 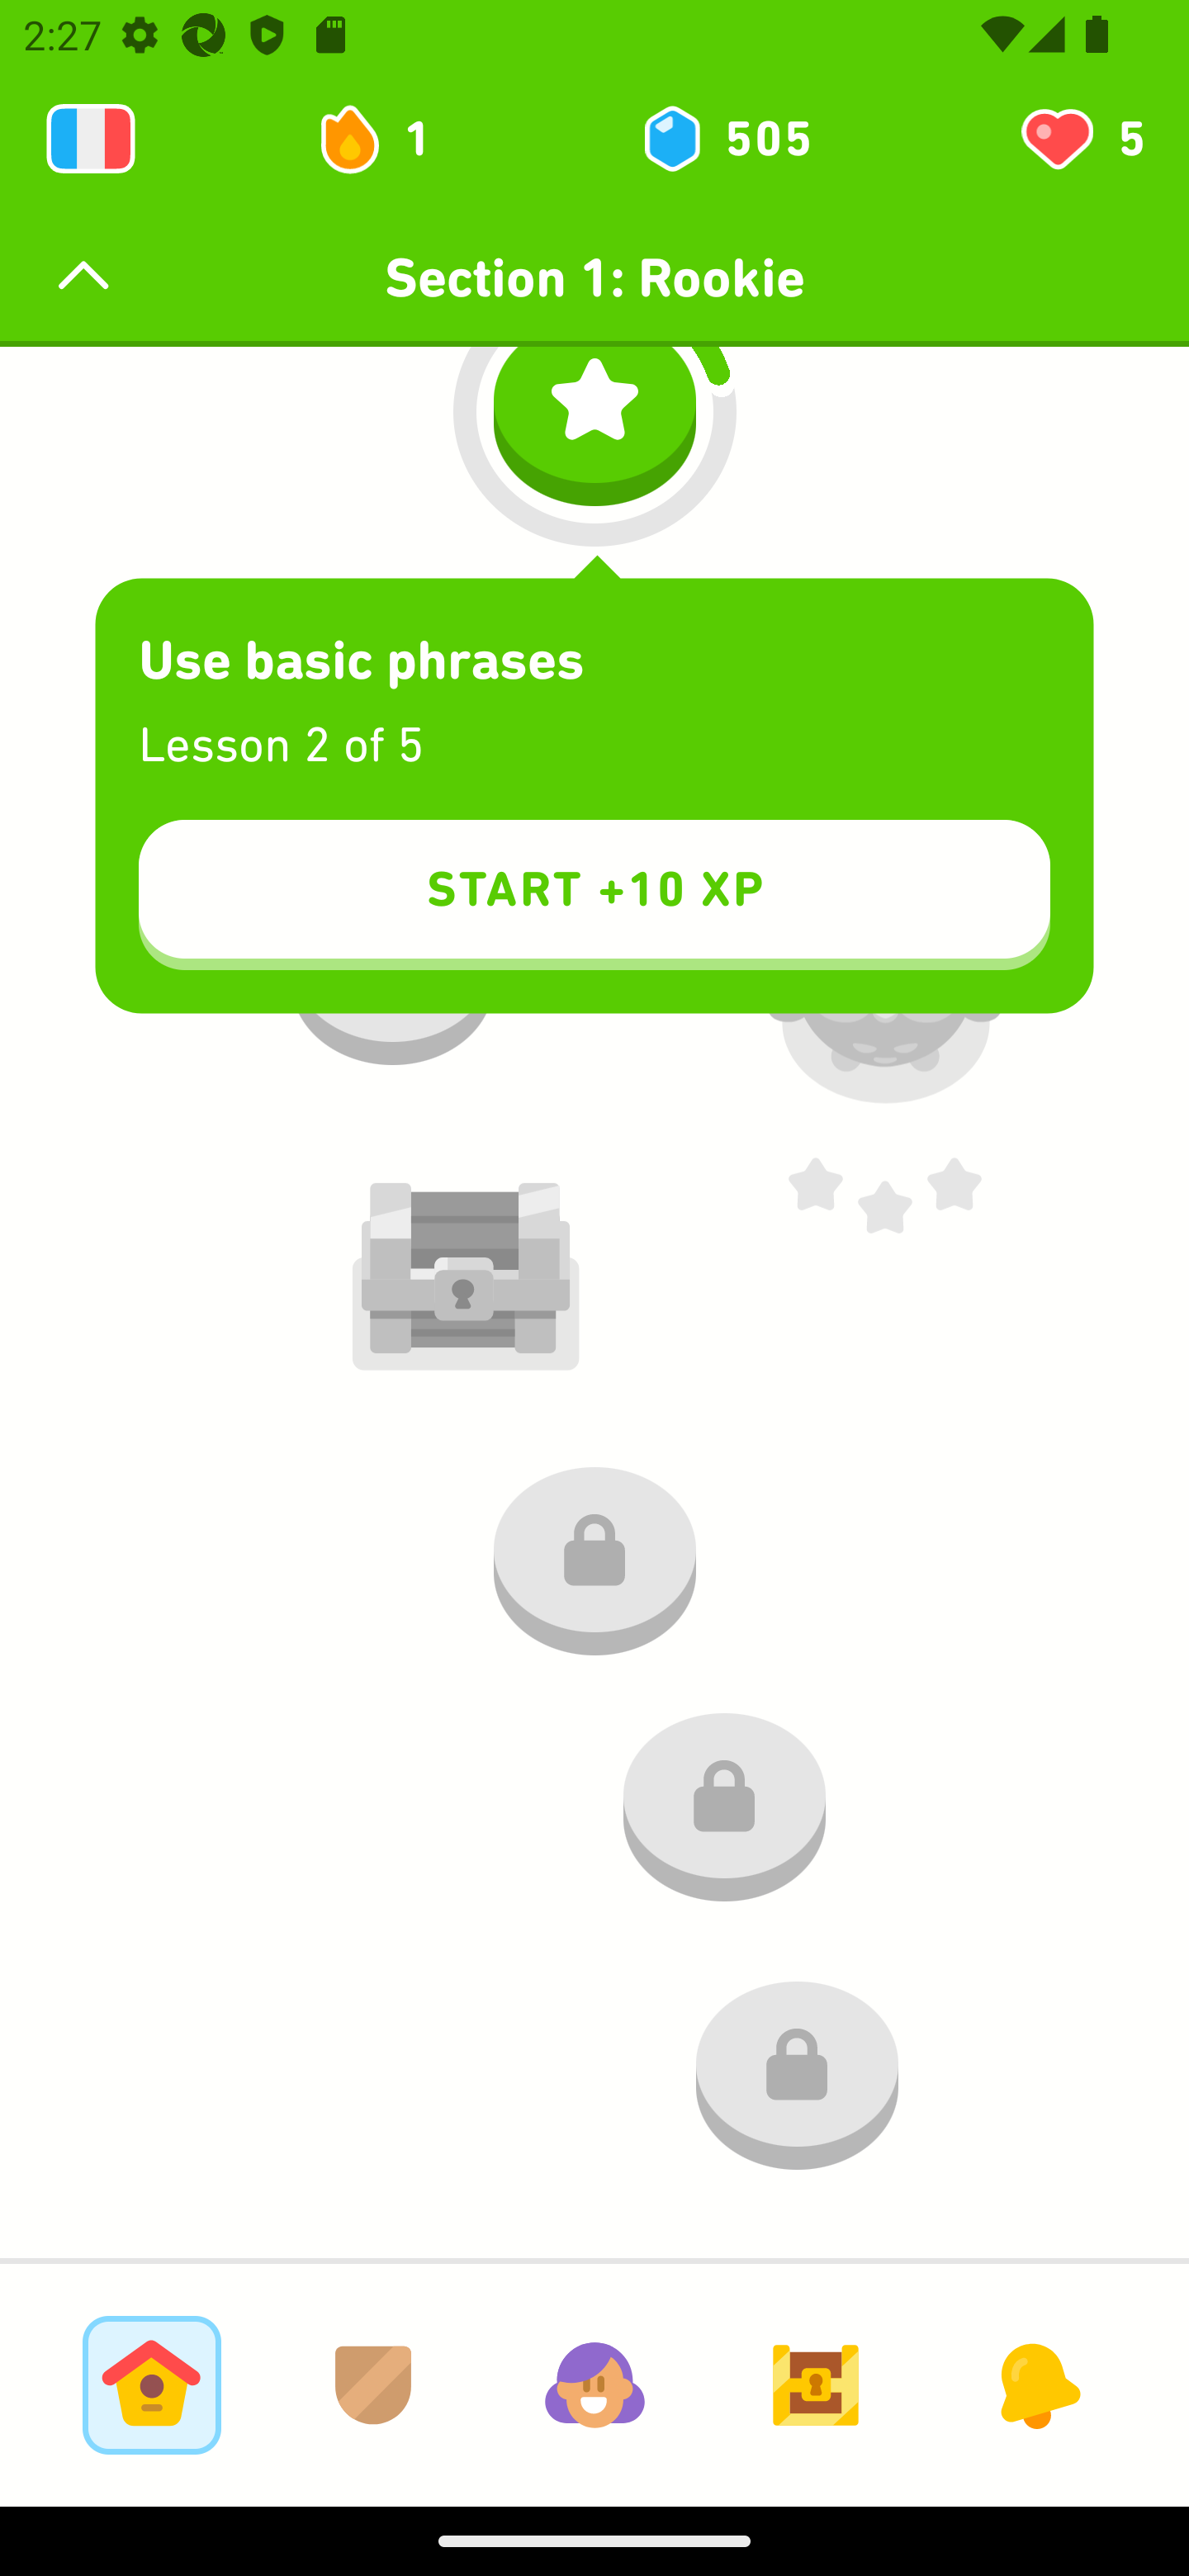 What do you see at coordinates (816, 2384) in the screenshot?
I see `Goals Tab` at bounding box center [816, 2384].